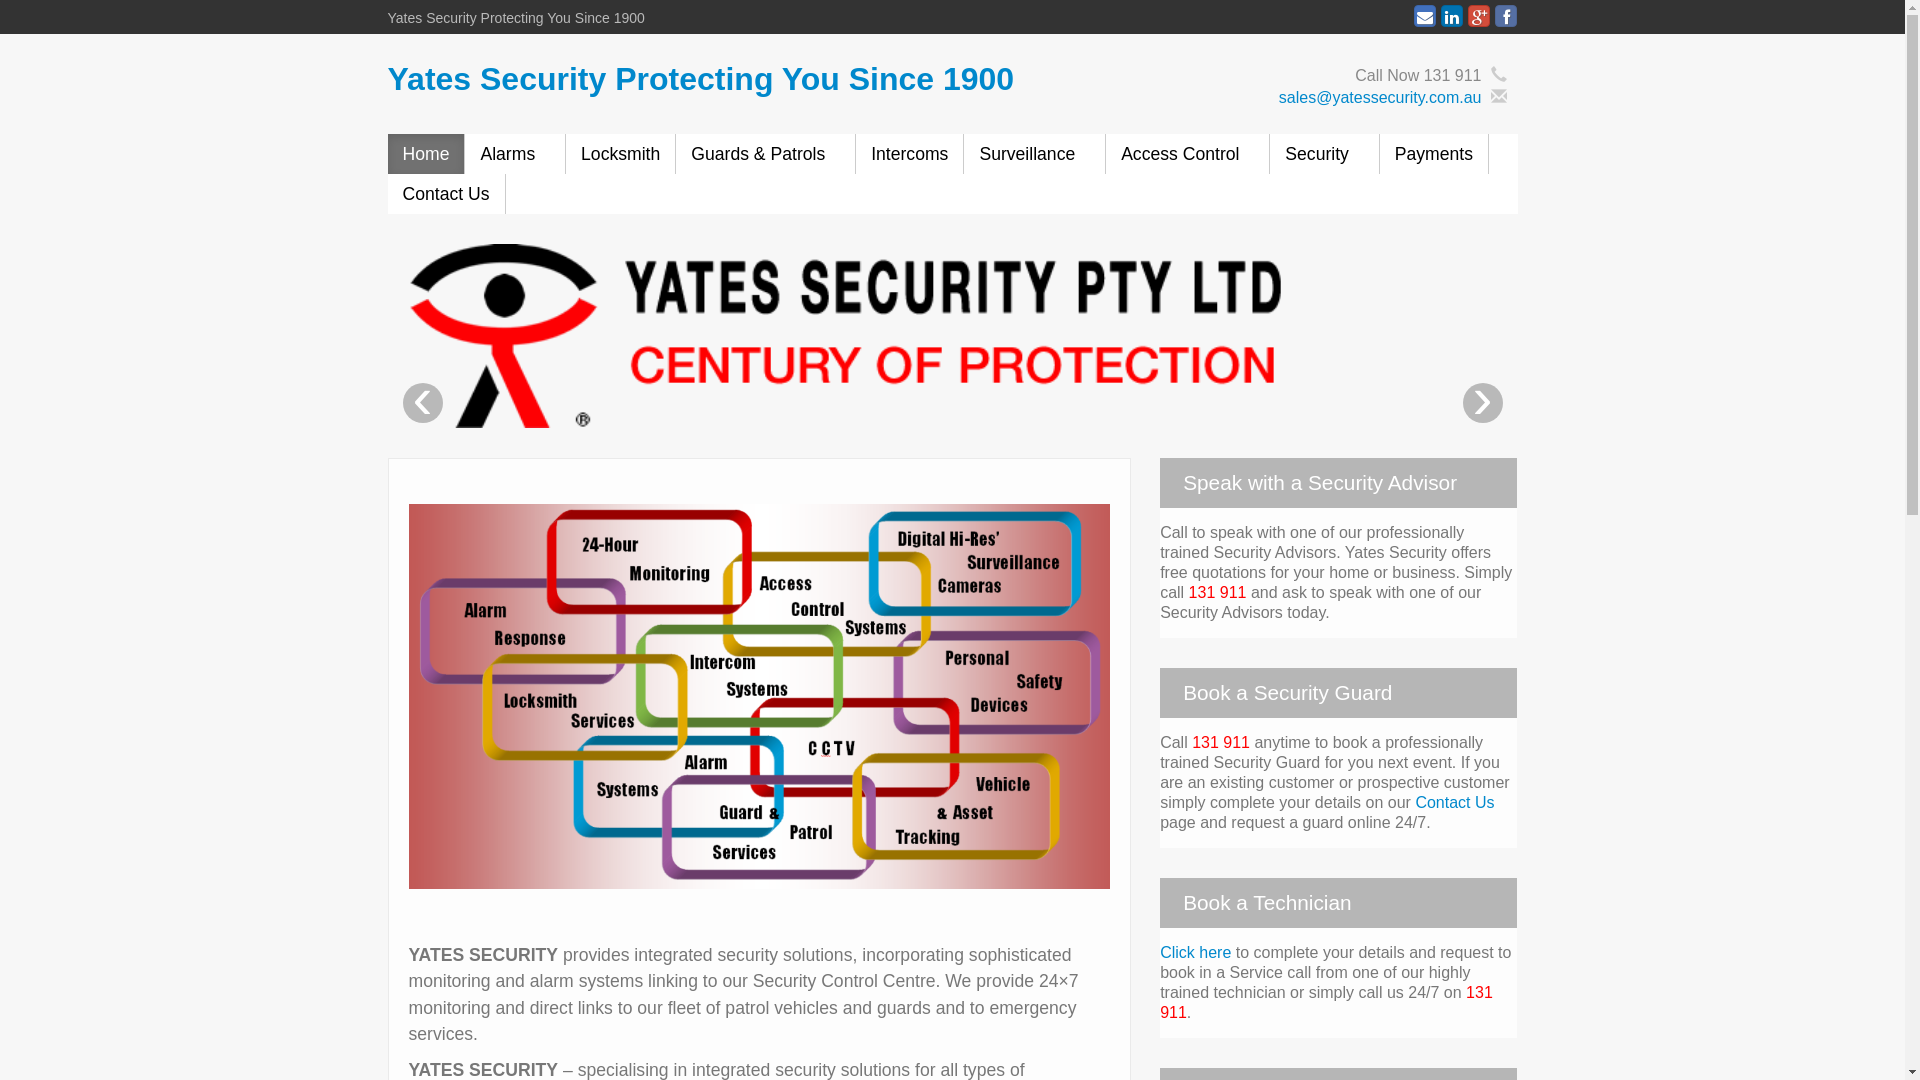 This screenshot has height=1080, width=1920. What do you see at coordinates (1425, 16) in the screenshot?
I see `Yates Security Protecting You Since 1900 Email` at bounding box center [1425, 16].